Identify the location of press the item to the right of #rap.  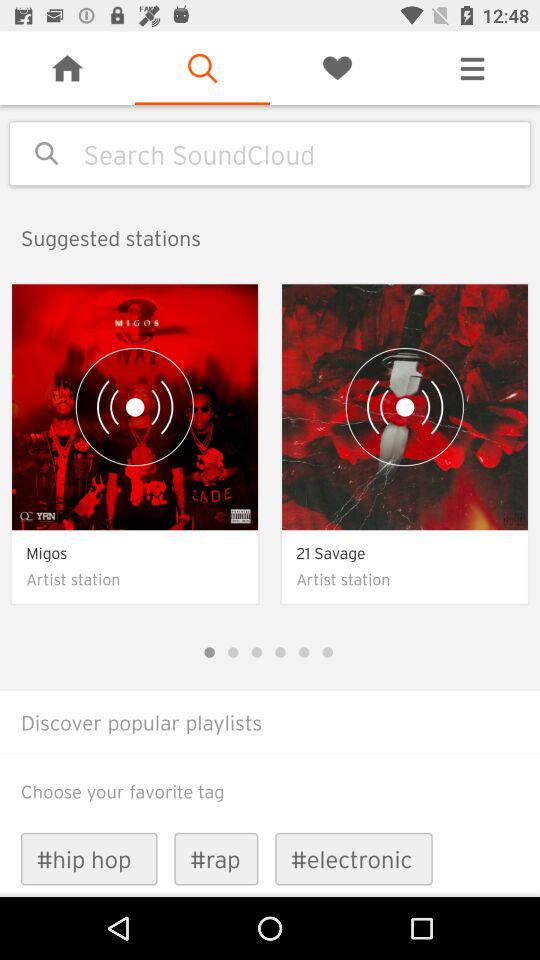
(354, 858).